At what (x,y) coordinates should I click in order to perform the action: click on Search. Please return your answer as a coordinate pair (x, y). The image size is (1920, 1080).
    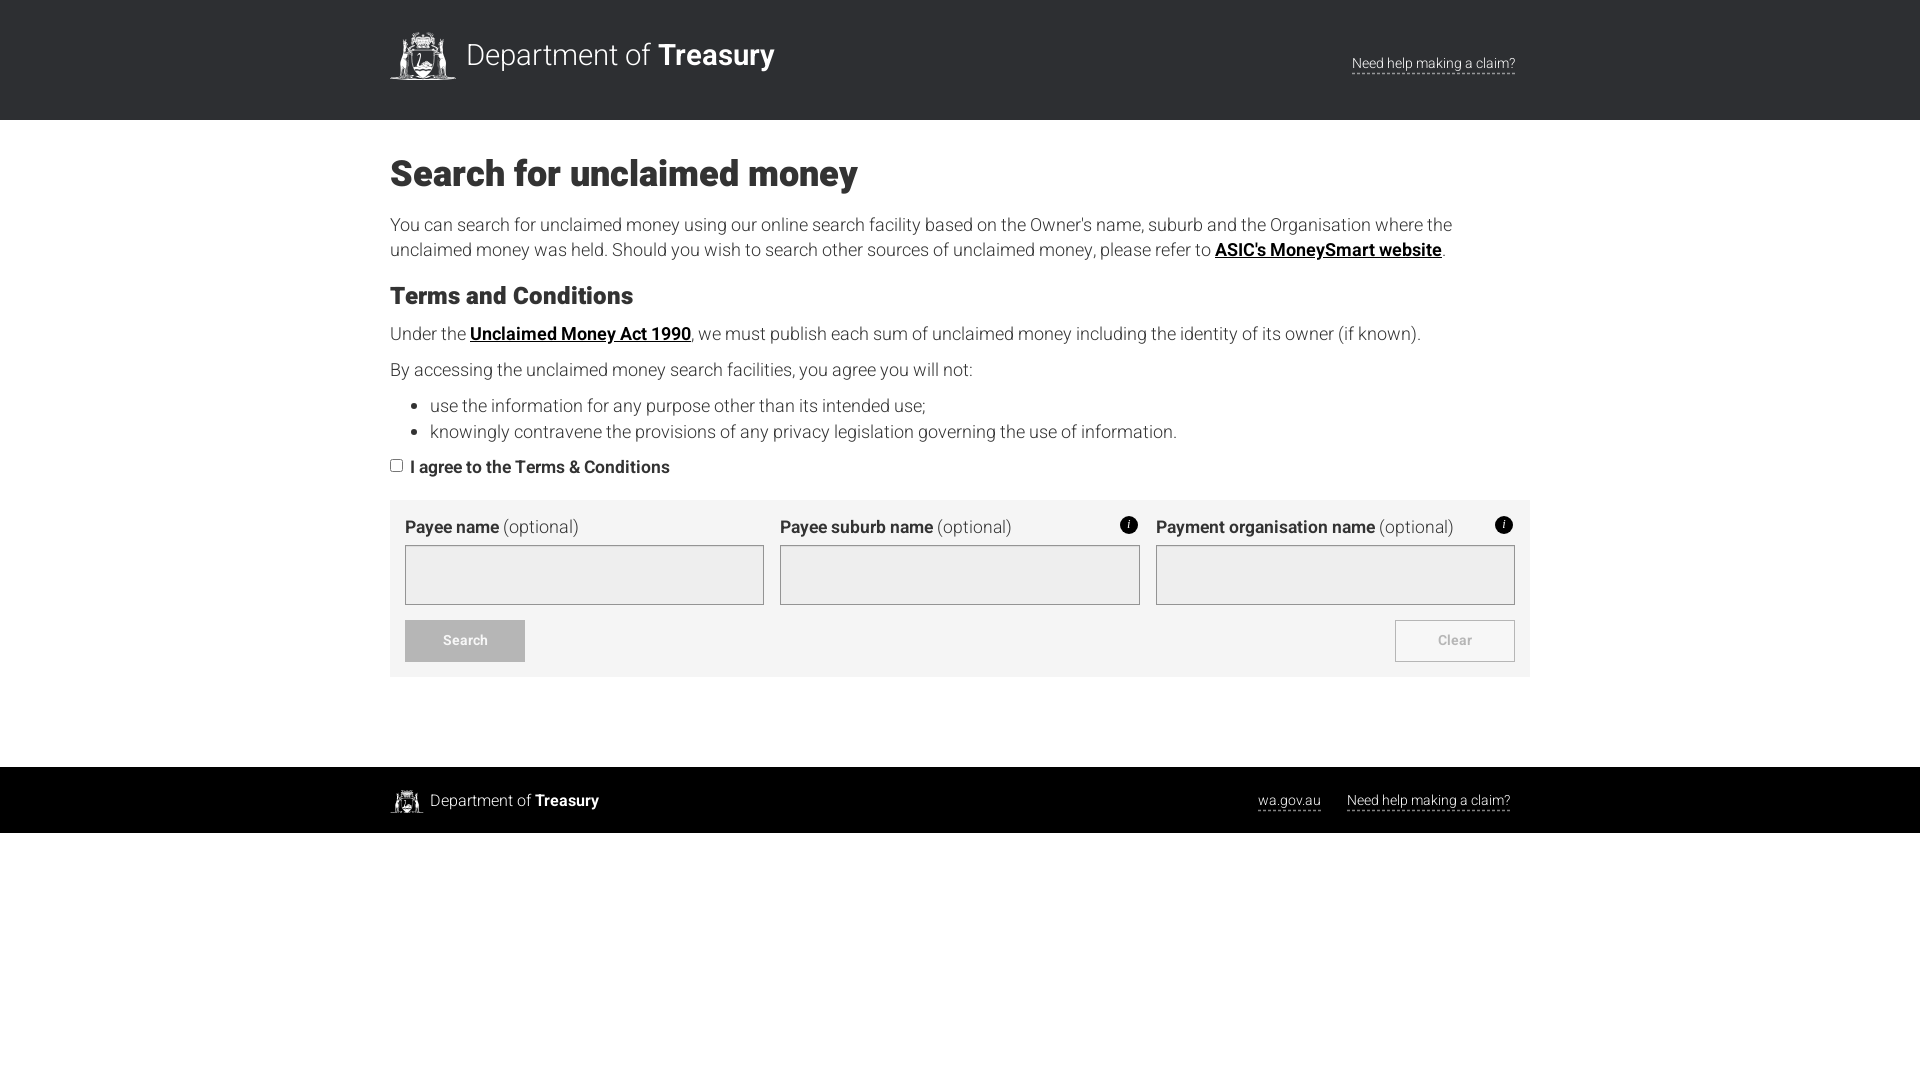
    Looking at the image, I should click on (465, 641).